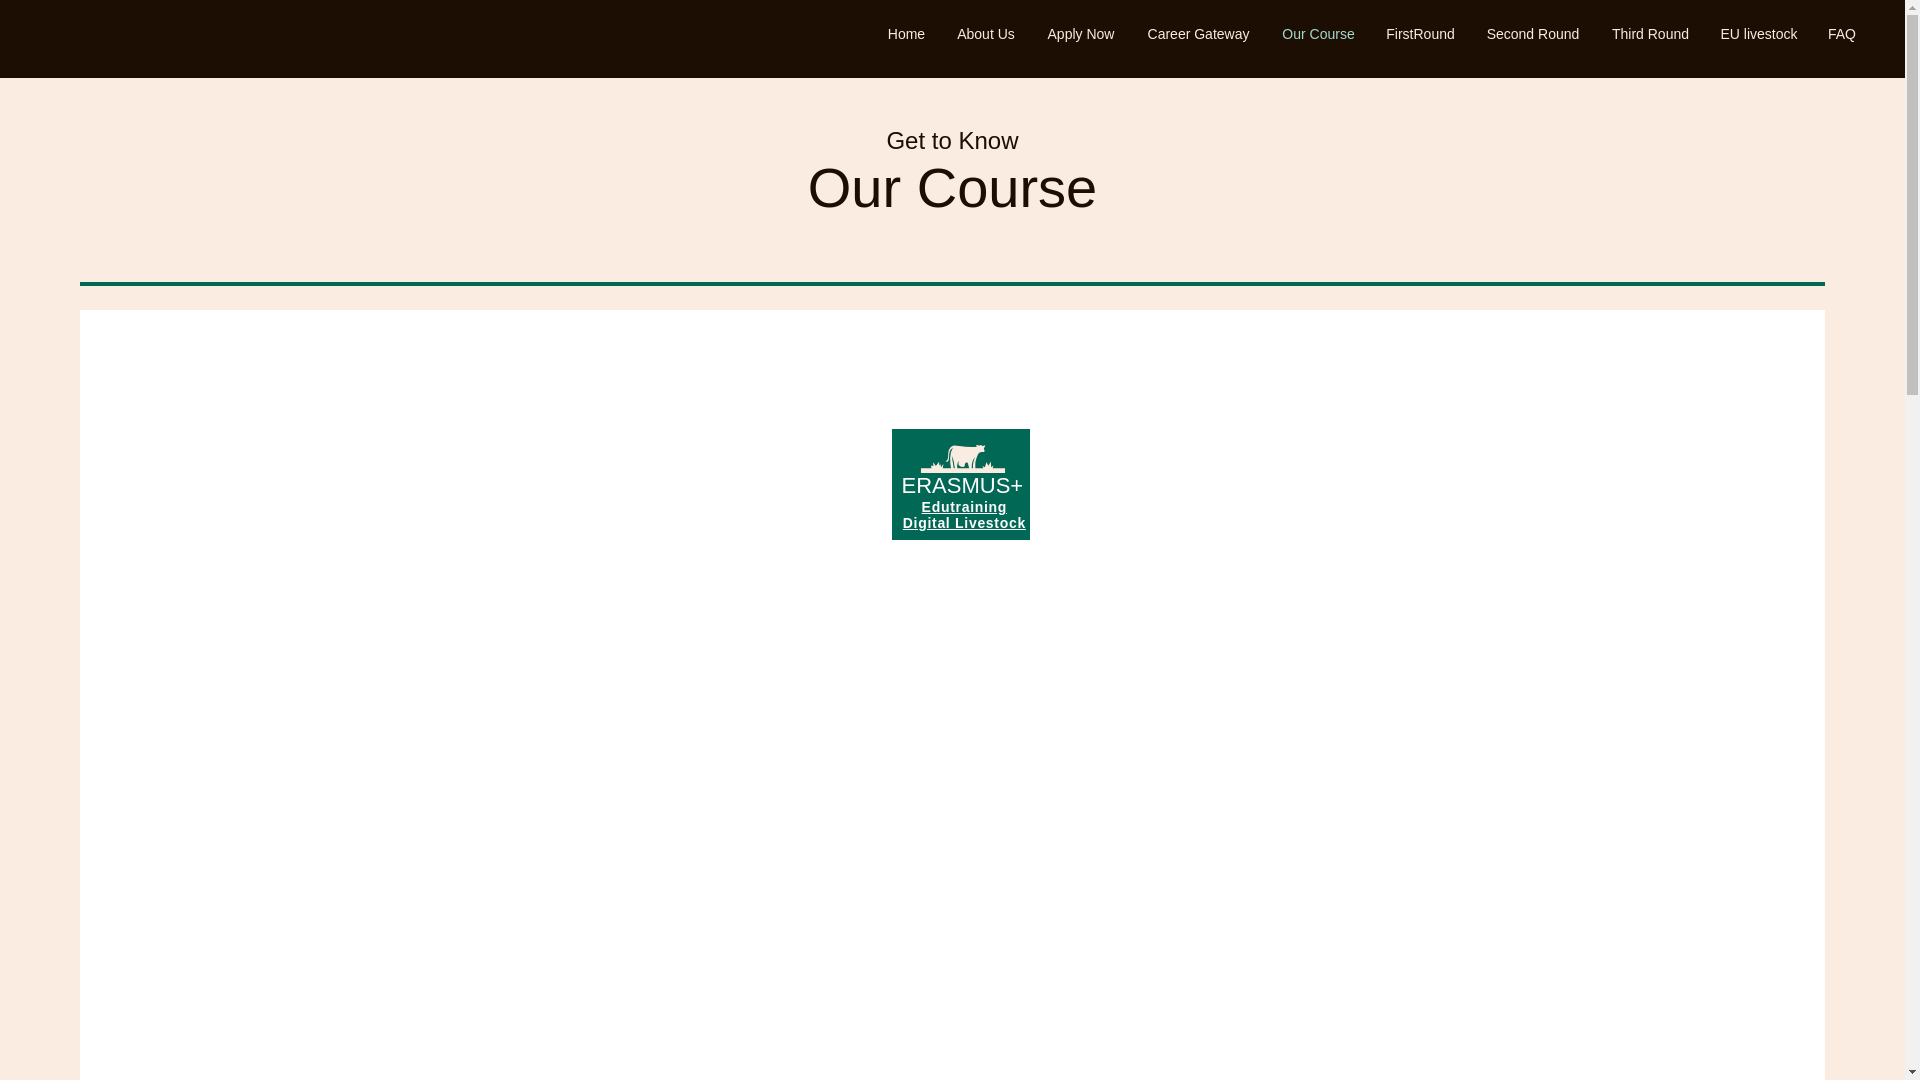 The height and width of the screenshot is (1080, 1920). Describe the element at coordinates (964, 514) in the screenshot. I see `Edutraining Digital Livestock` at that location.